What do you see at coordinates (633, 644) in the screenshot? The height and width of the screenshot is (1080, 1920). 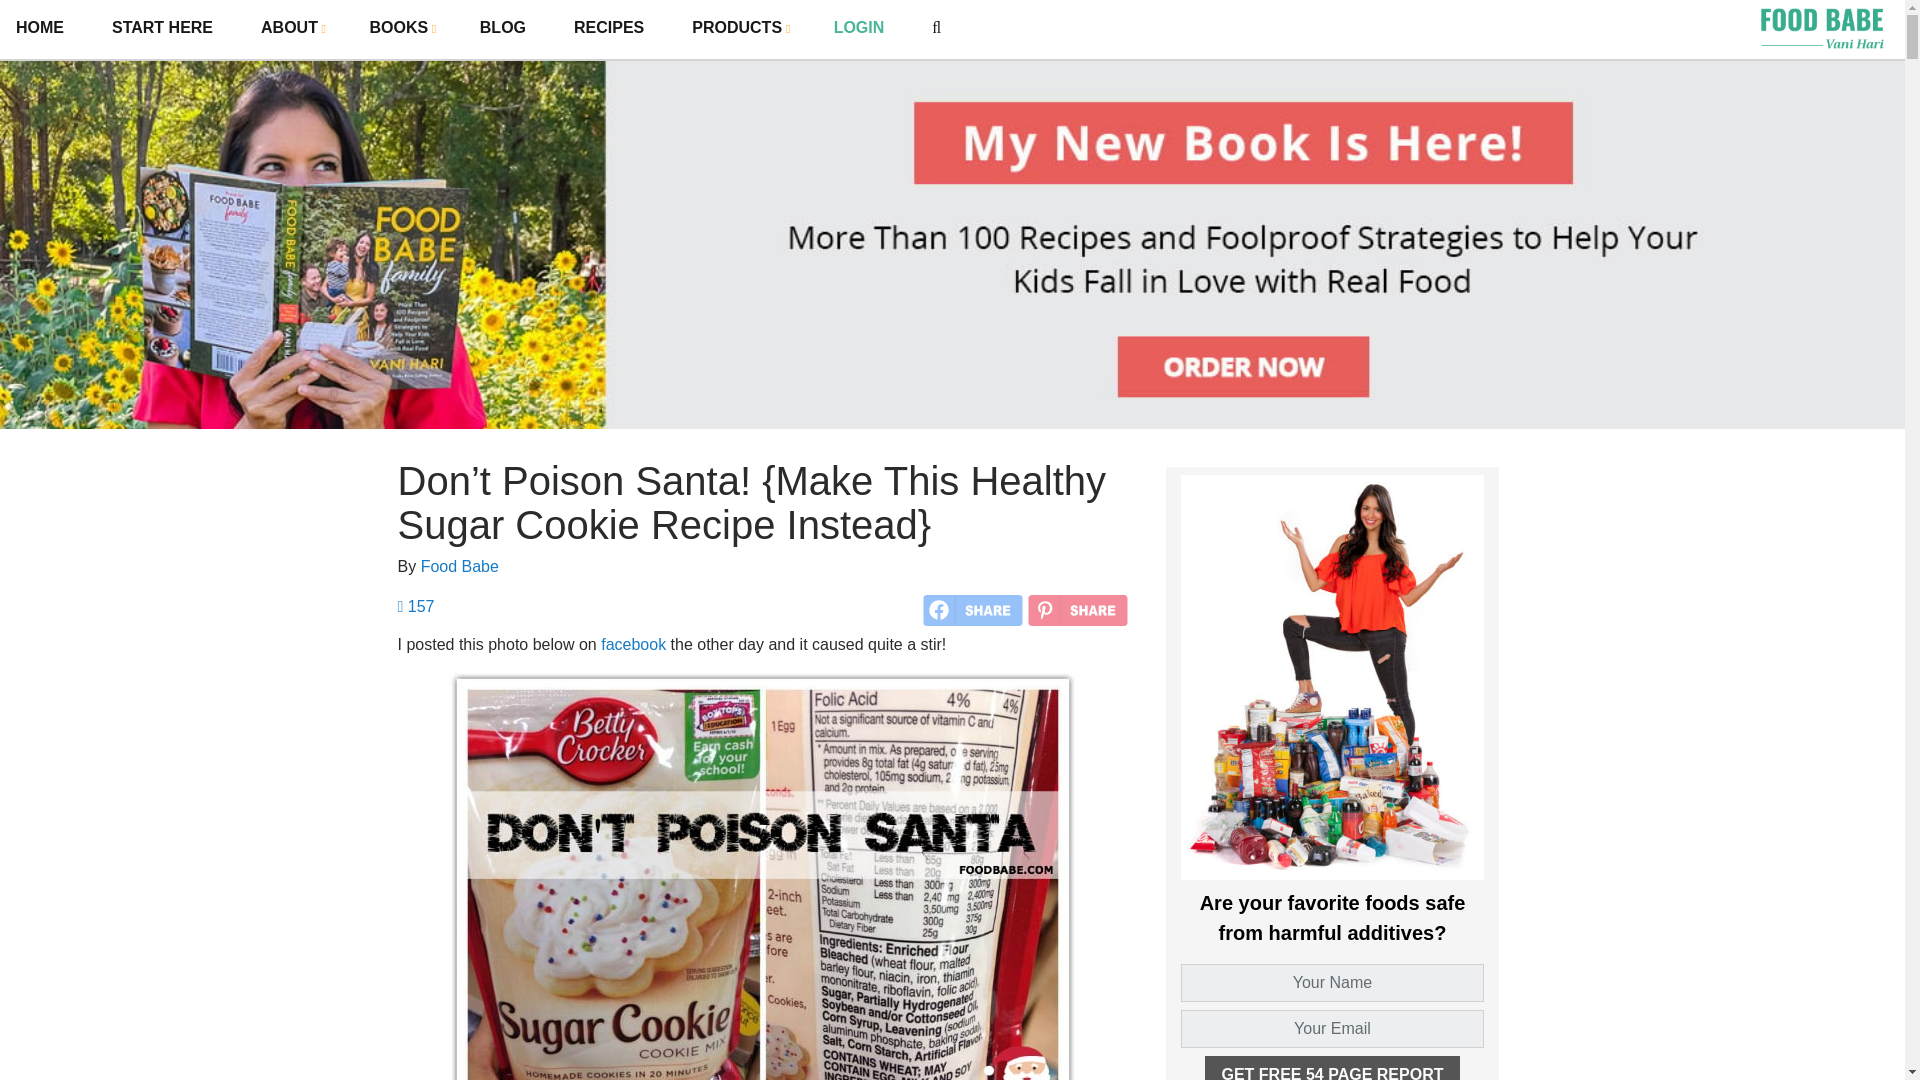 I see `facebook` at bounding box center [633, 644].